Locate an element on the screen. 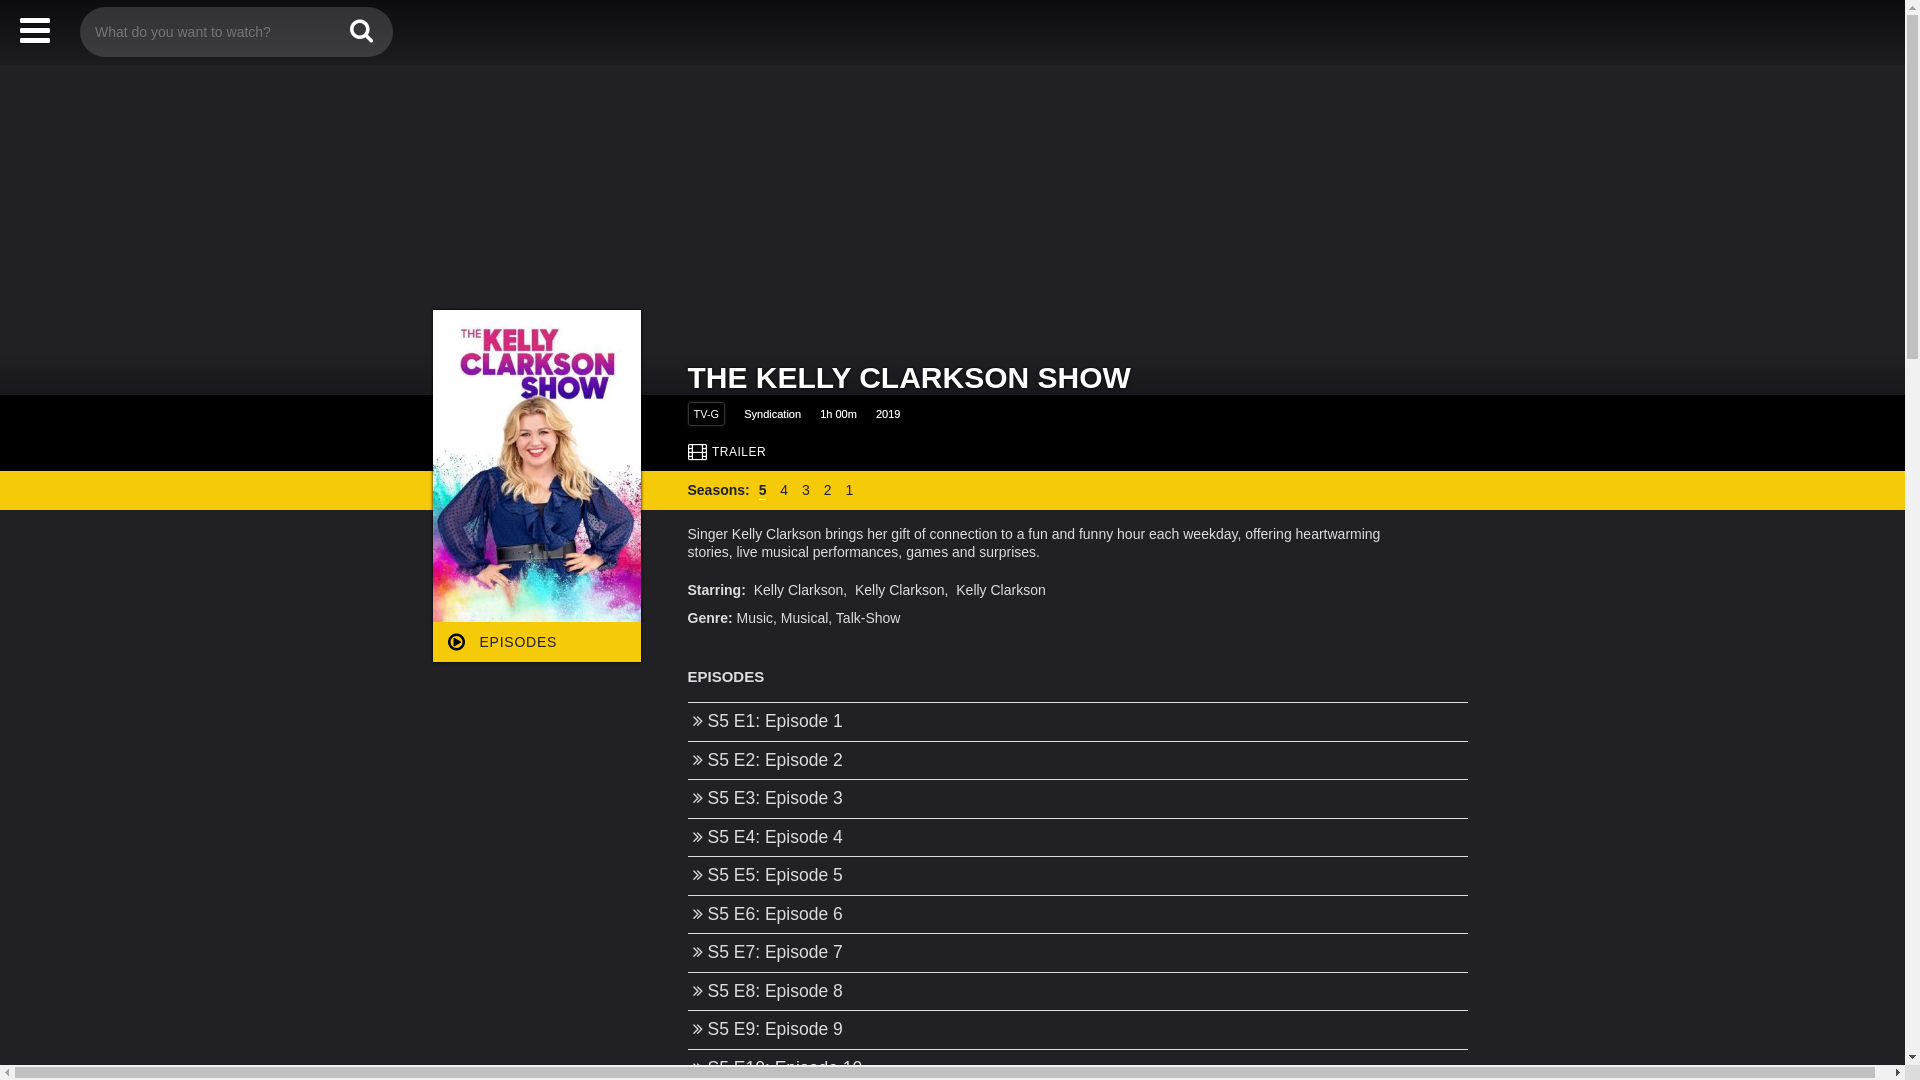 The width and height of the screenshot is (1920, 1080). Music is located at coordinates (756, 618).